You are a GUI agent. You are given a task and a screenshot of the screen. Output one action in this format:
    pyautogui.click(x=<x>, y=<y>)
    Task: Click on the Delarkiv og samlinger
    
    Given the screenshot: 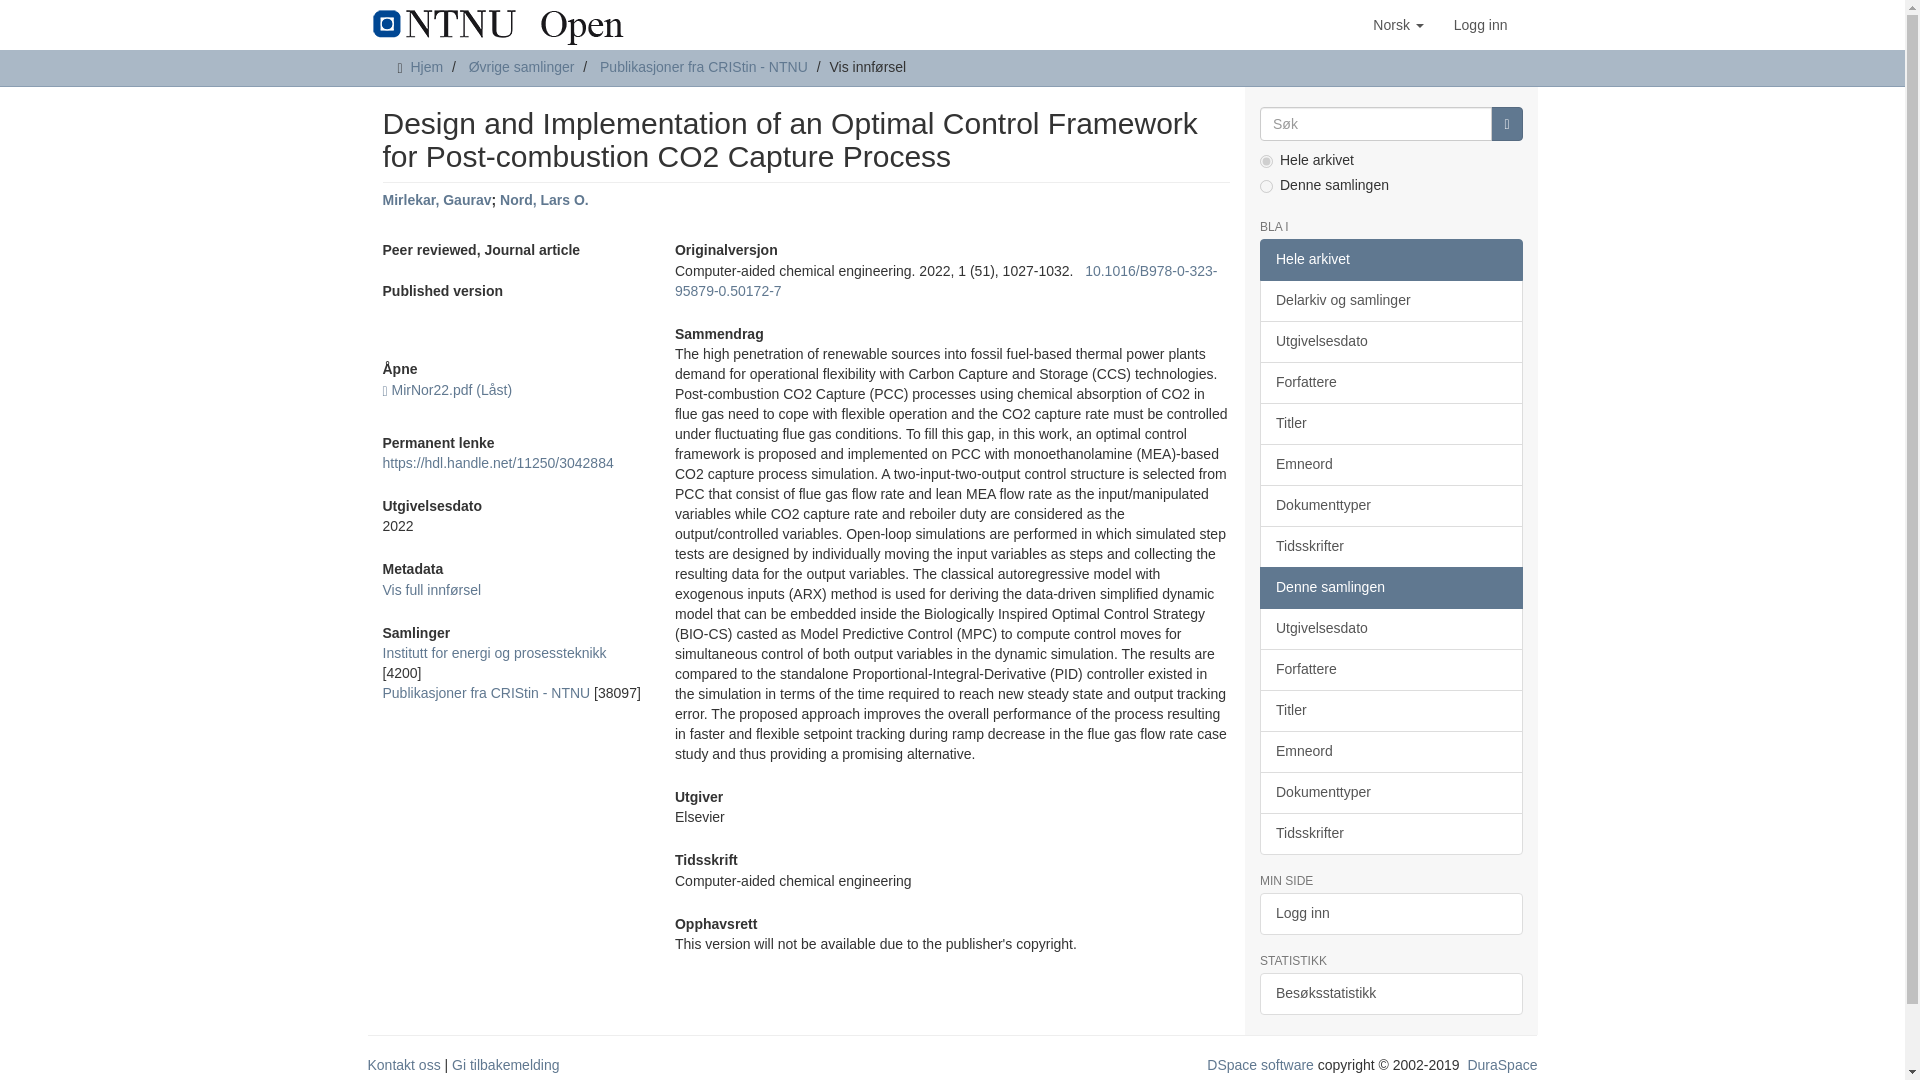 What is the action you would take?
    pyautogui.click(x=1390, y=300)
    